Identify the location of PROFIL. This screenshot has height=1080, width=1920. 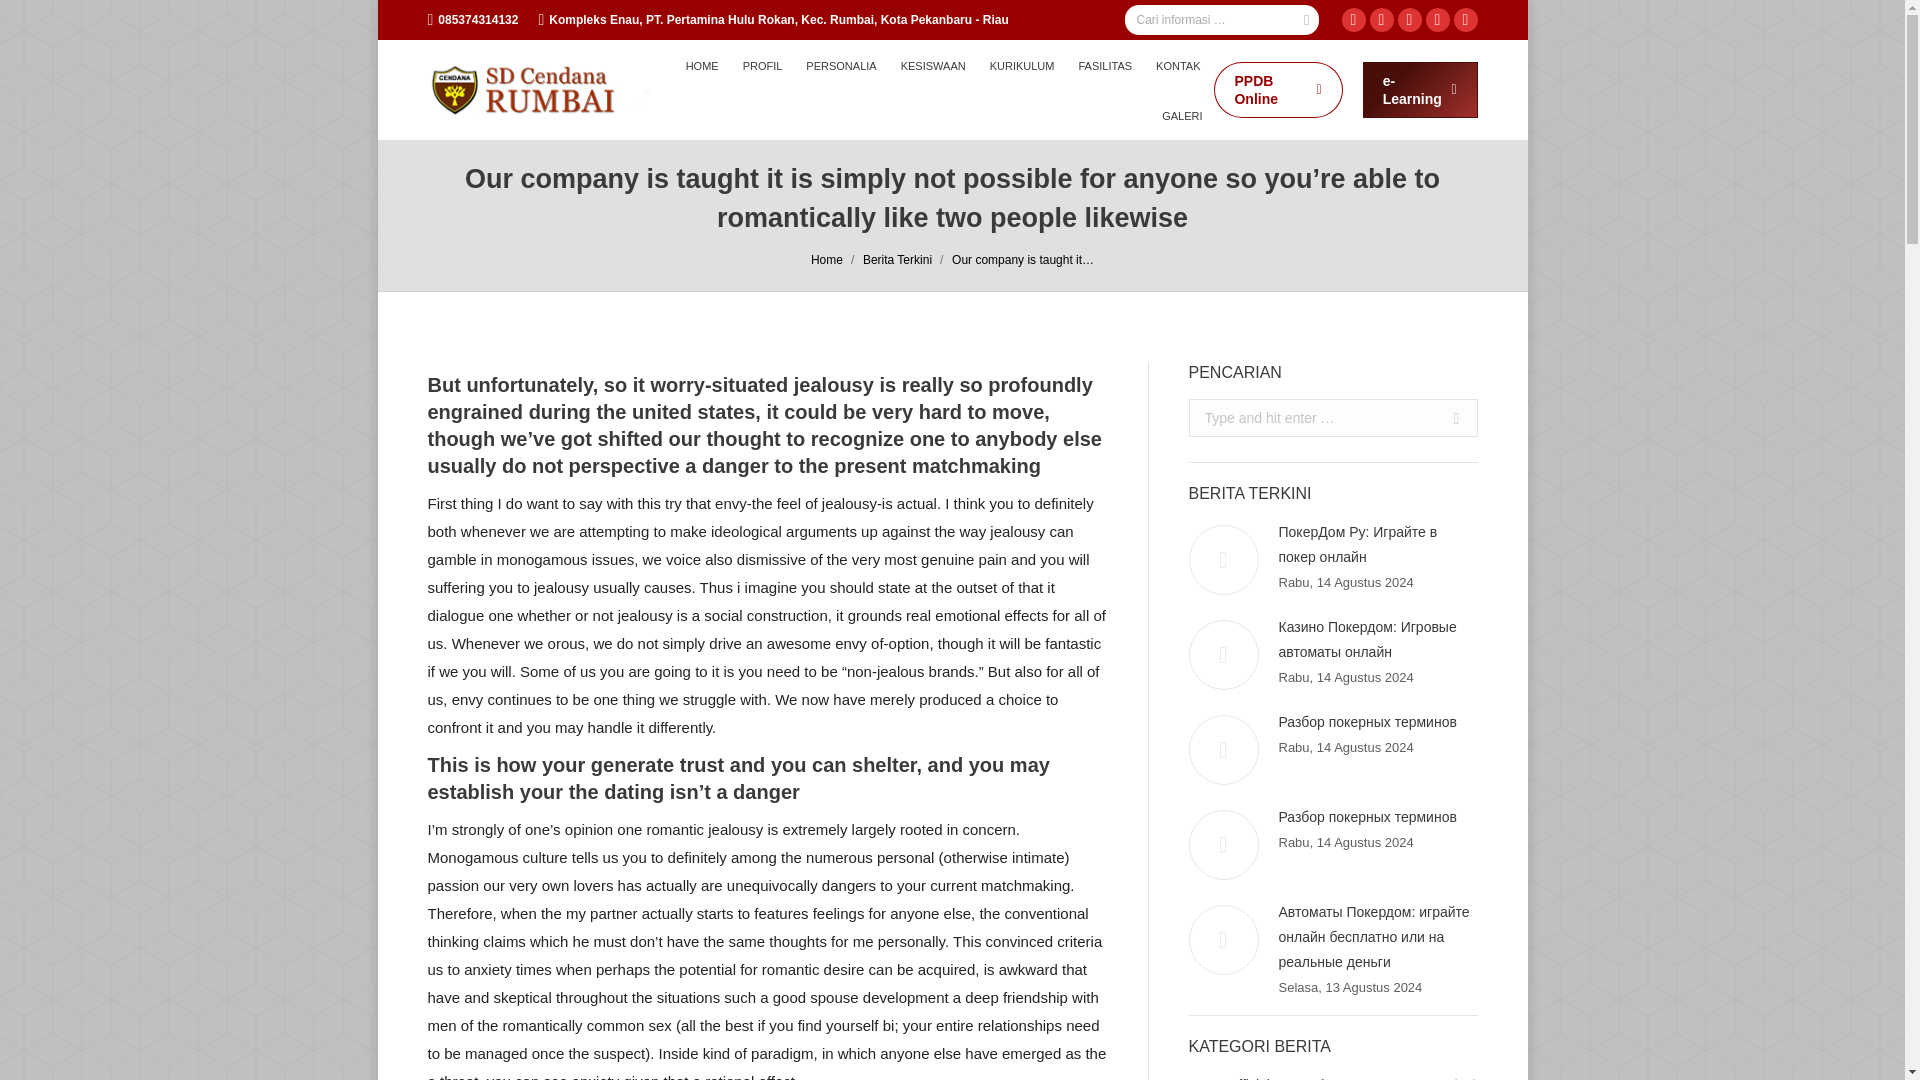
(762, 65).